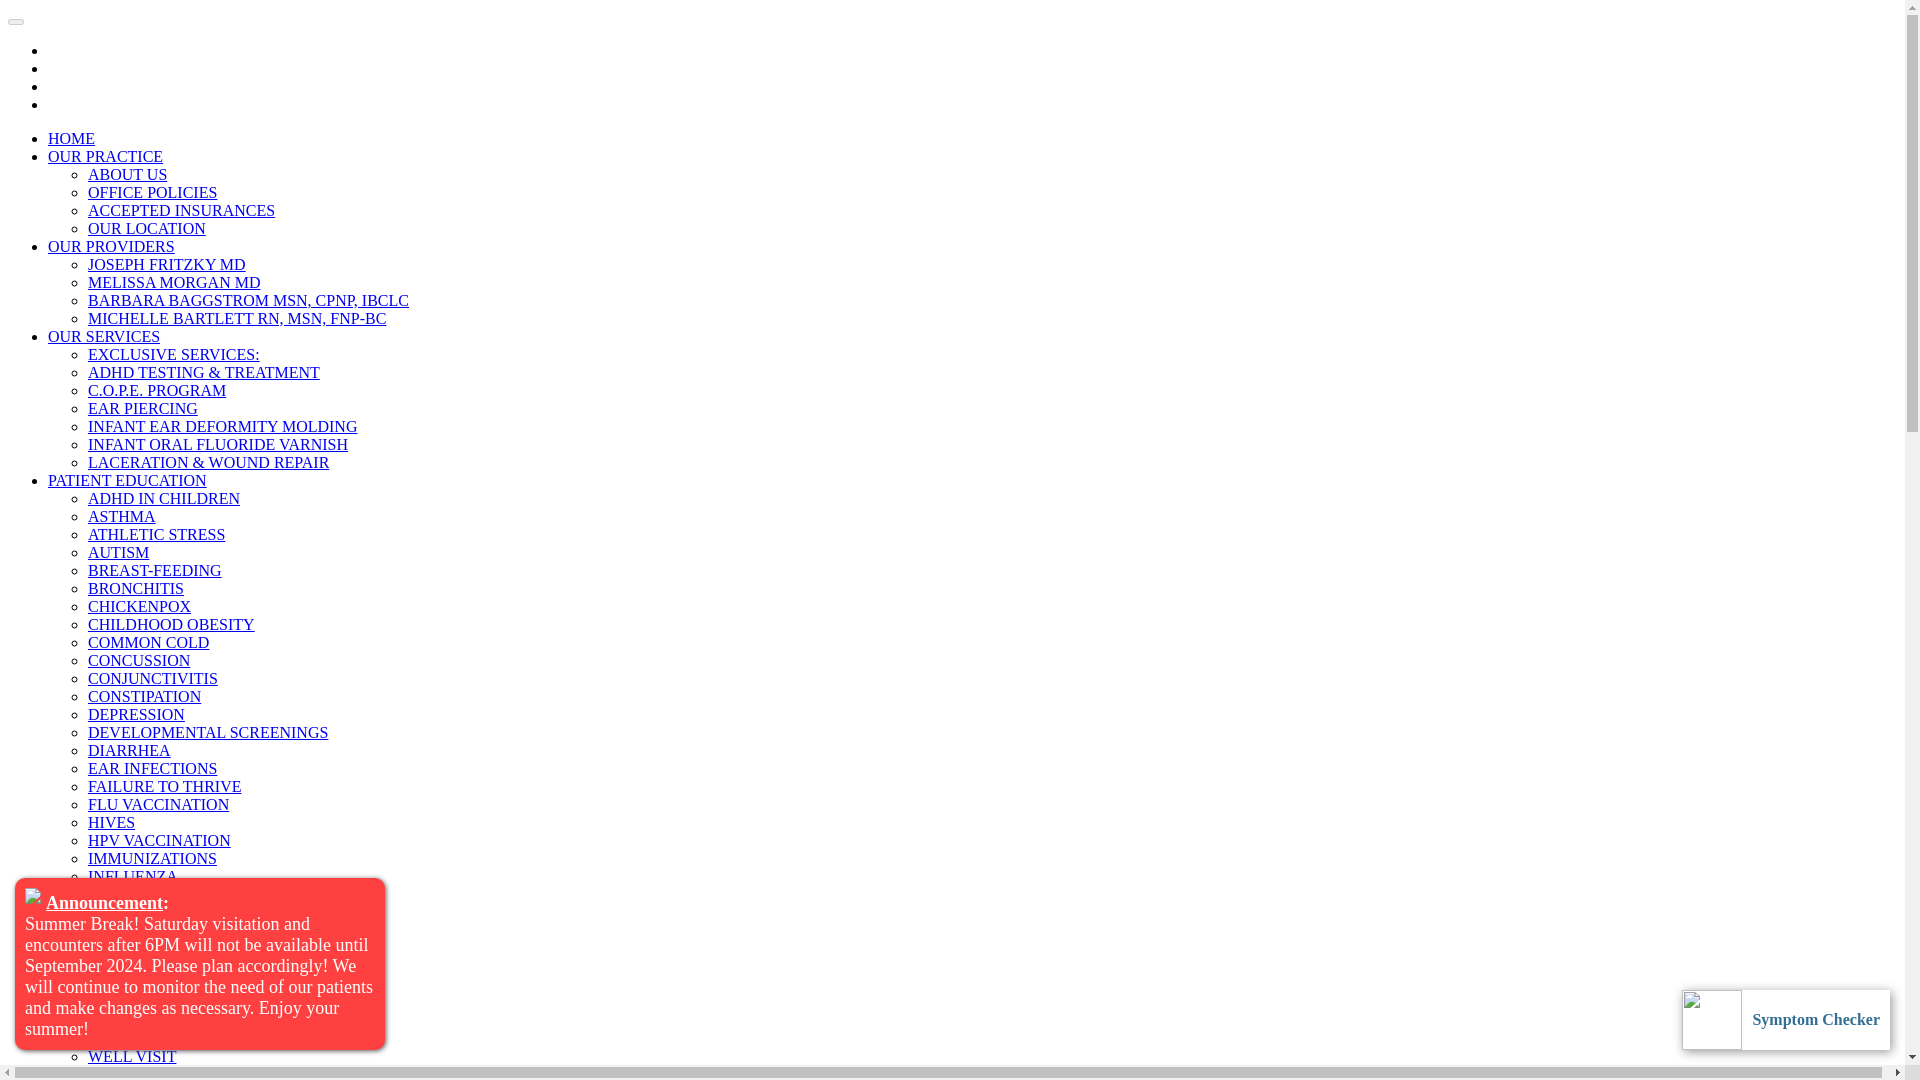 This screenshot has height=1080, width=1920. I want to click on OFFICE POLICIES, so click(152, 192).